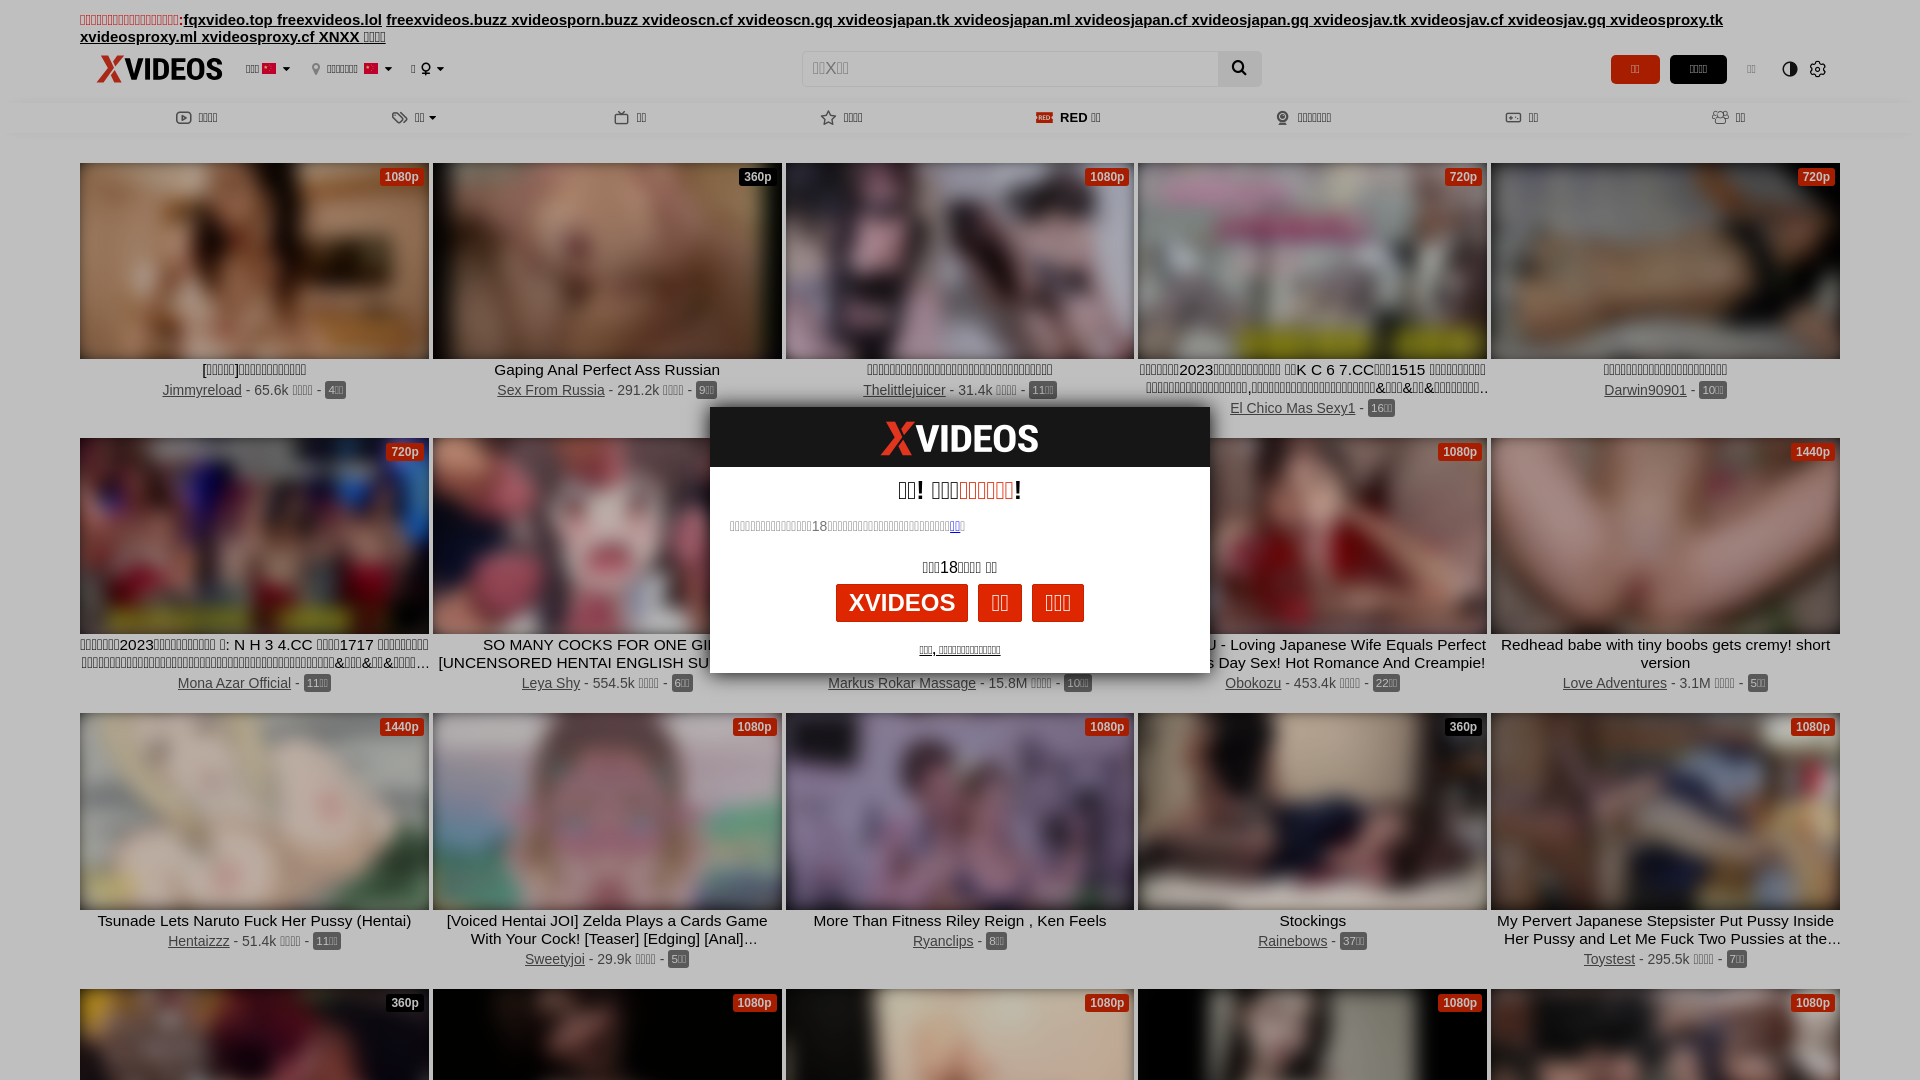  I want to click on Hentaizzz, so click(198, 941).